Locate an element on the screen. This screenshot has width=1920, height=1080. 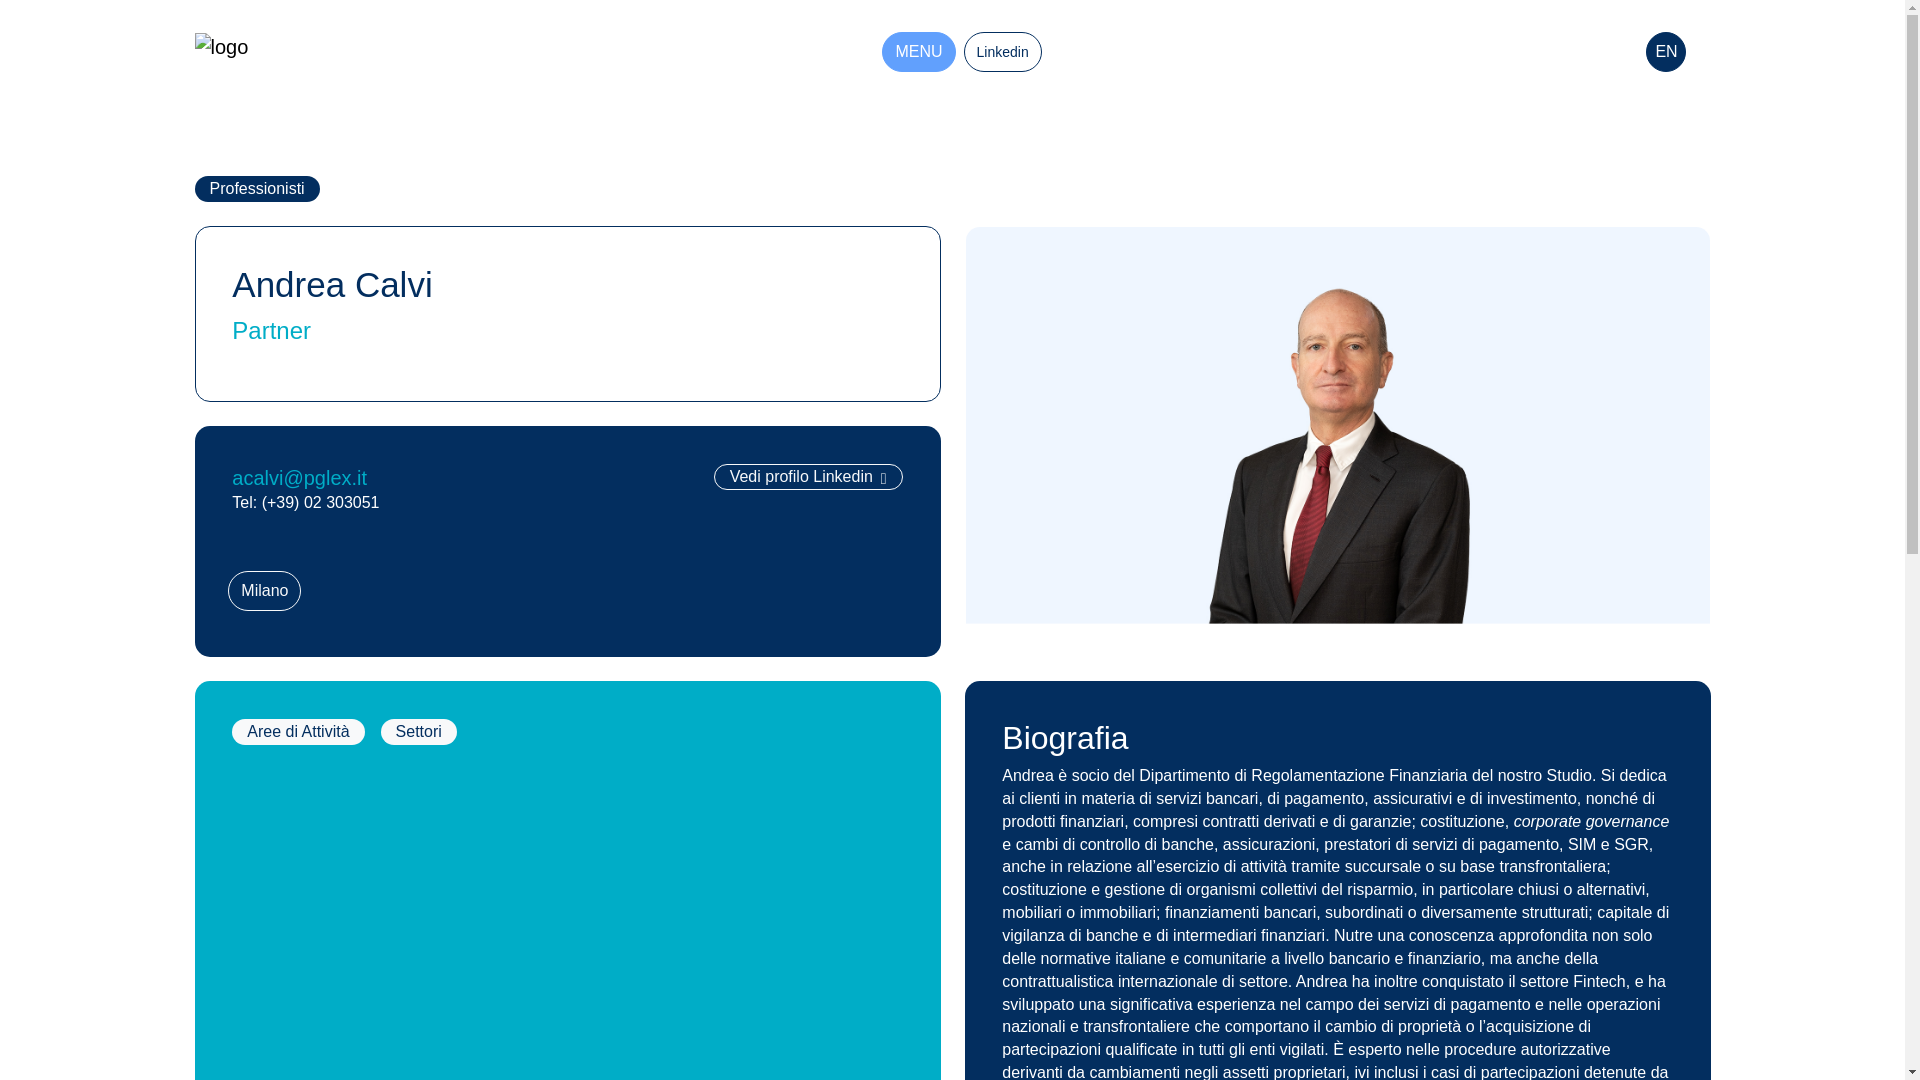
Linkedin is located at coordinates (1002, 52).